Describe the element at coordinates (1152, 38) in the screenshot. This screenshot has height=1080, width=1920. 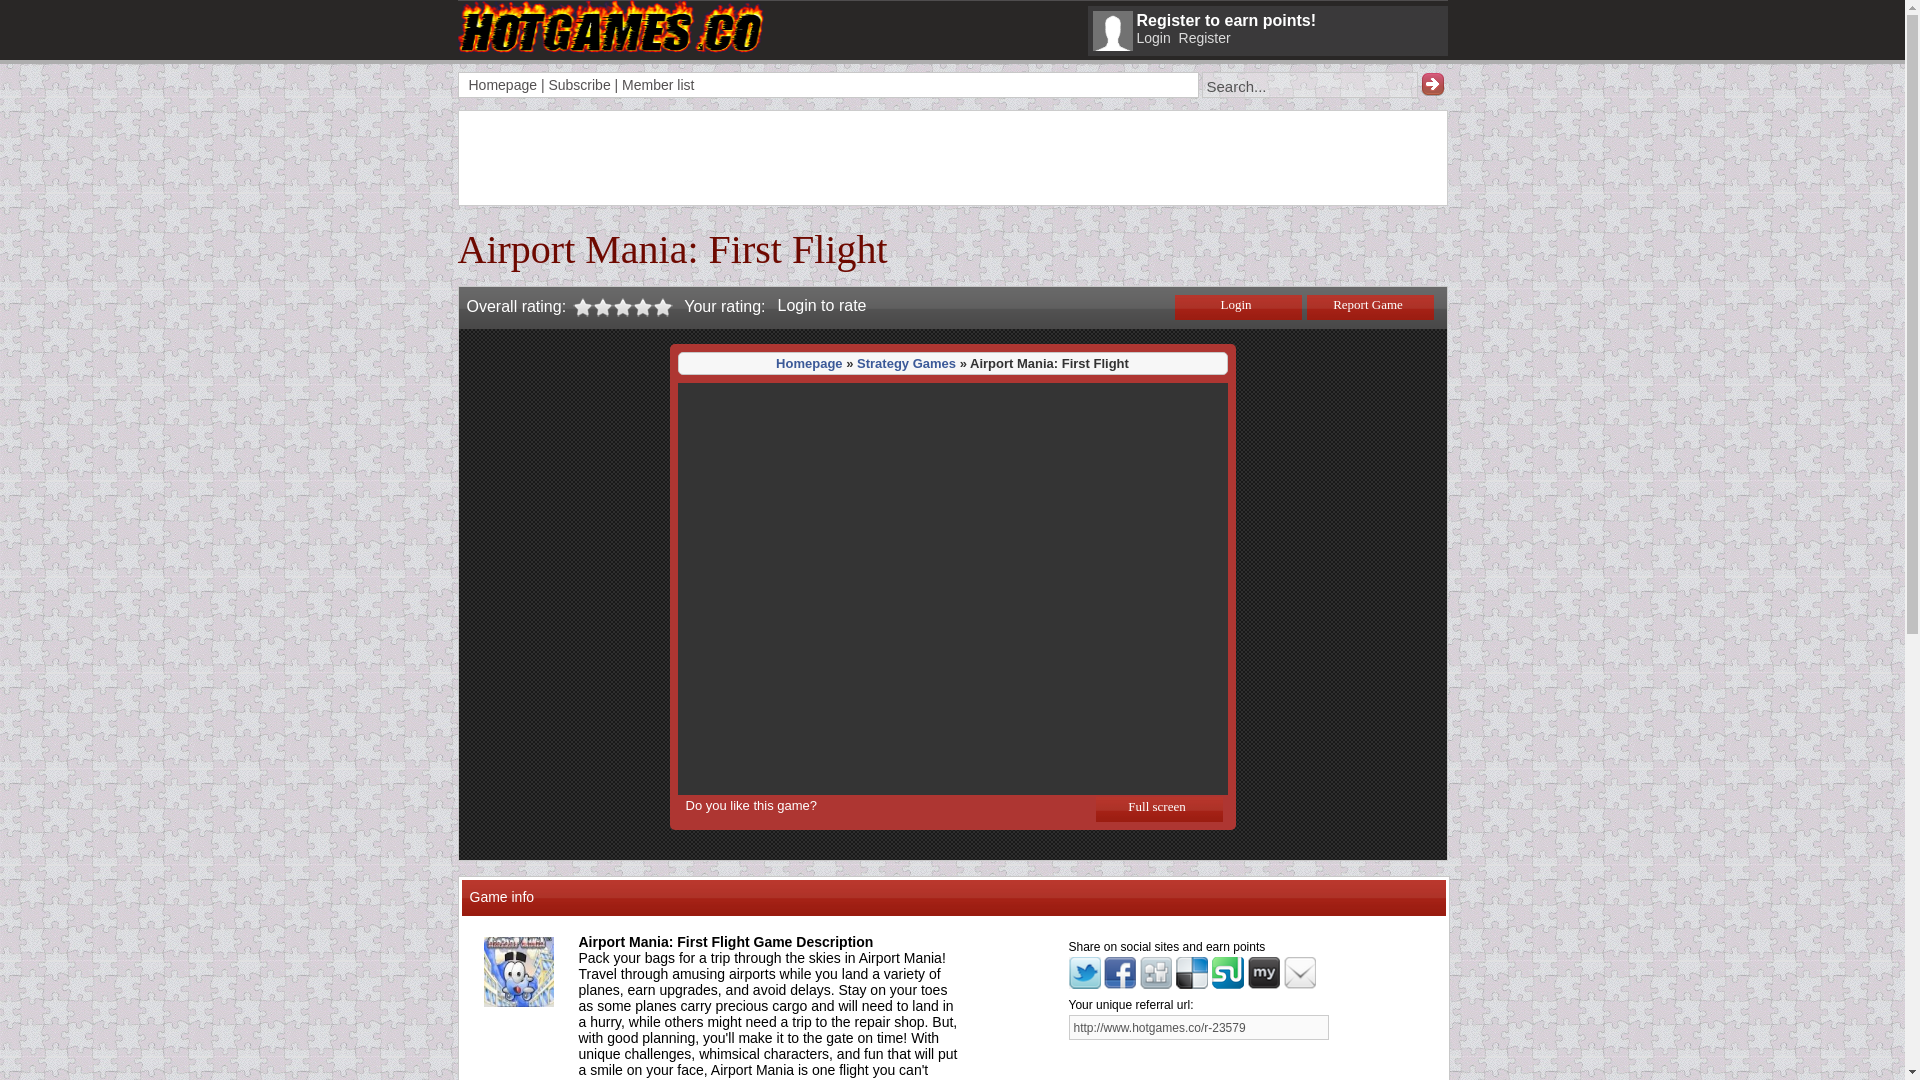
I see `Login` at that location.